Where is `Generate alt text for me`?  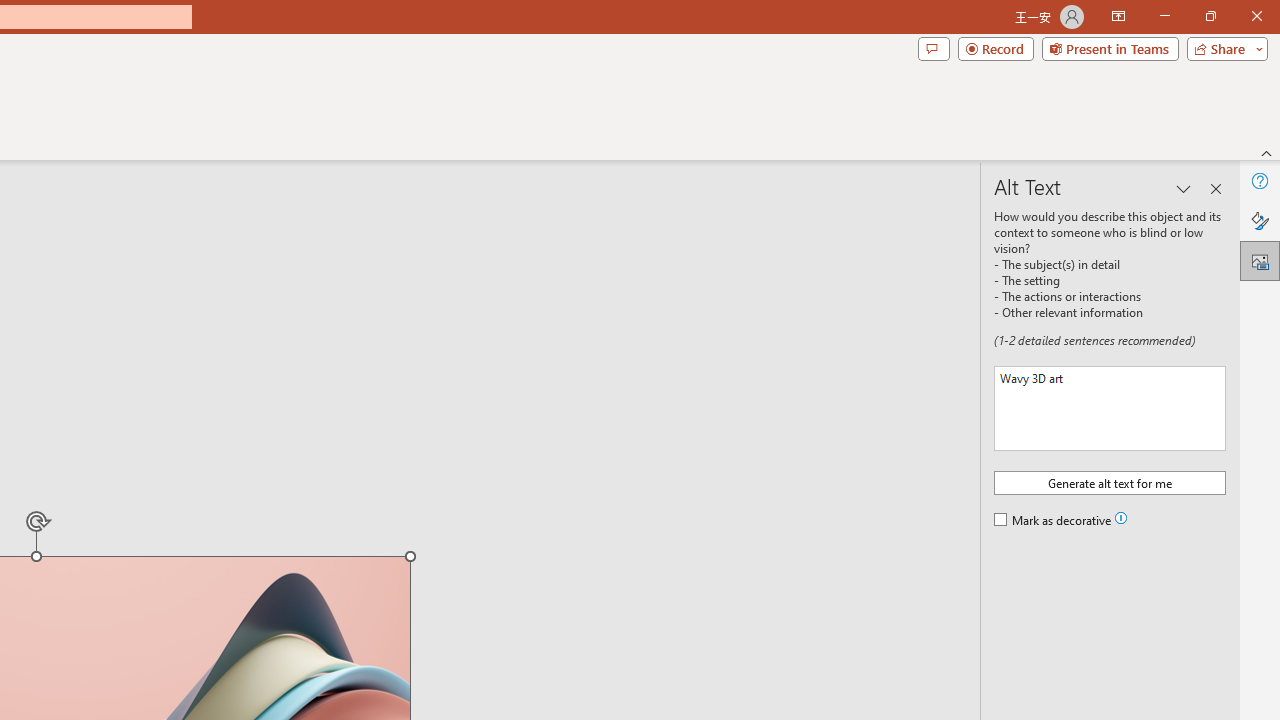 Generate alt text for me is located at coordinates (1110, 482).